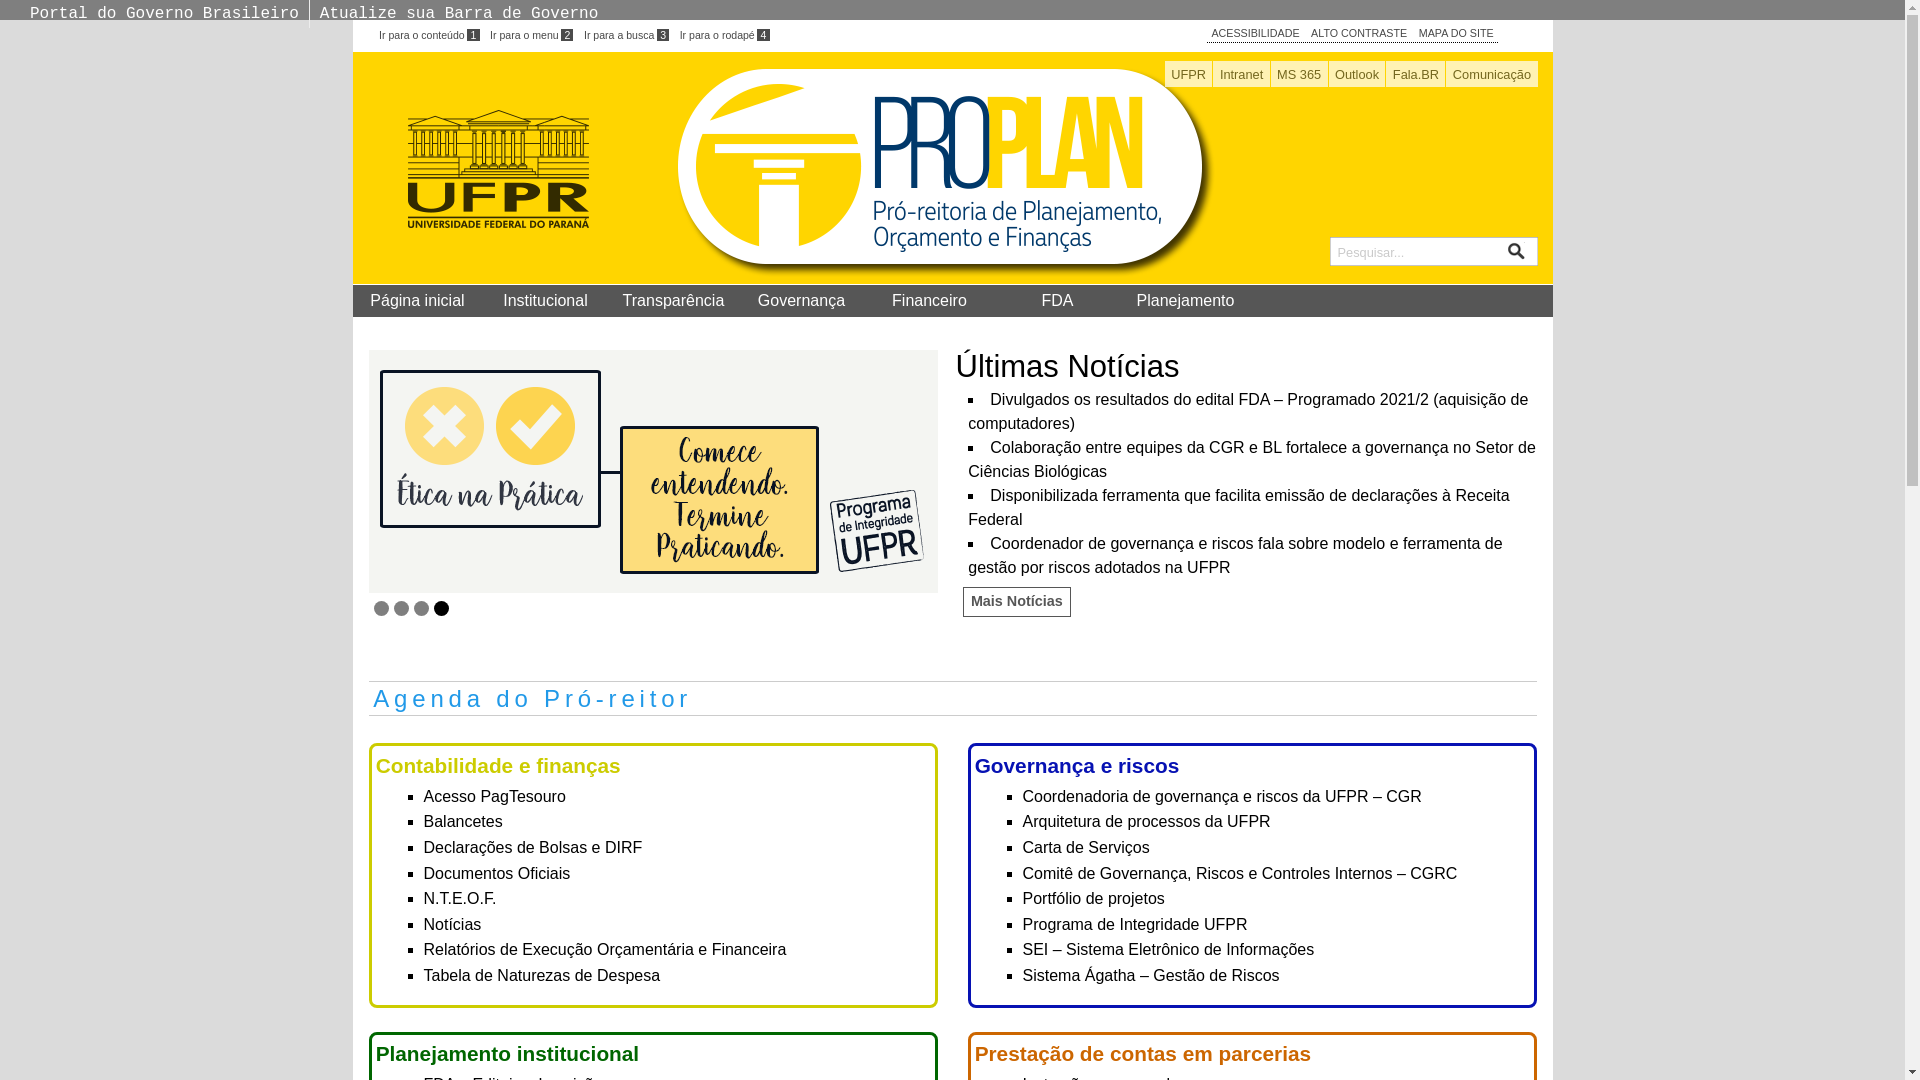 The width and height of the screenshot is (1920, 1080). Describe the element at coordinates (545, 301) in the screenshot. I see `Institucional` at that location.